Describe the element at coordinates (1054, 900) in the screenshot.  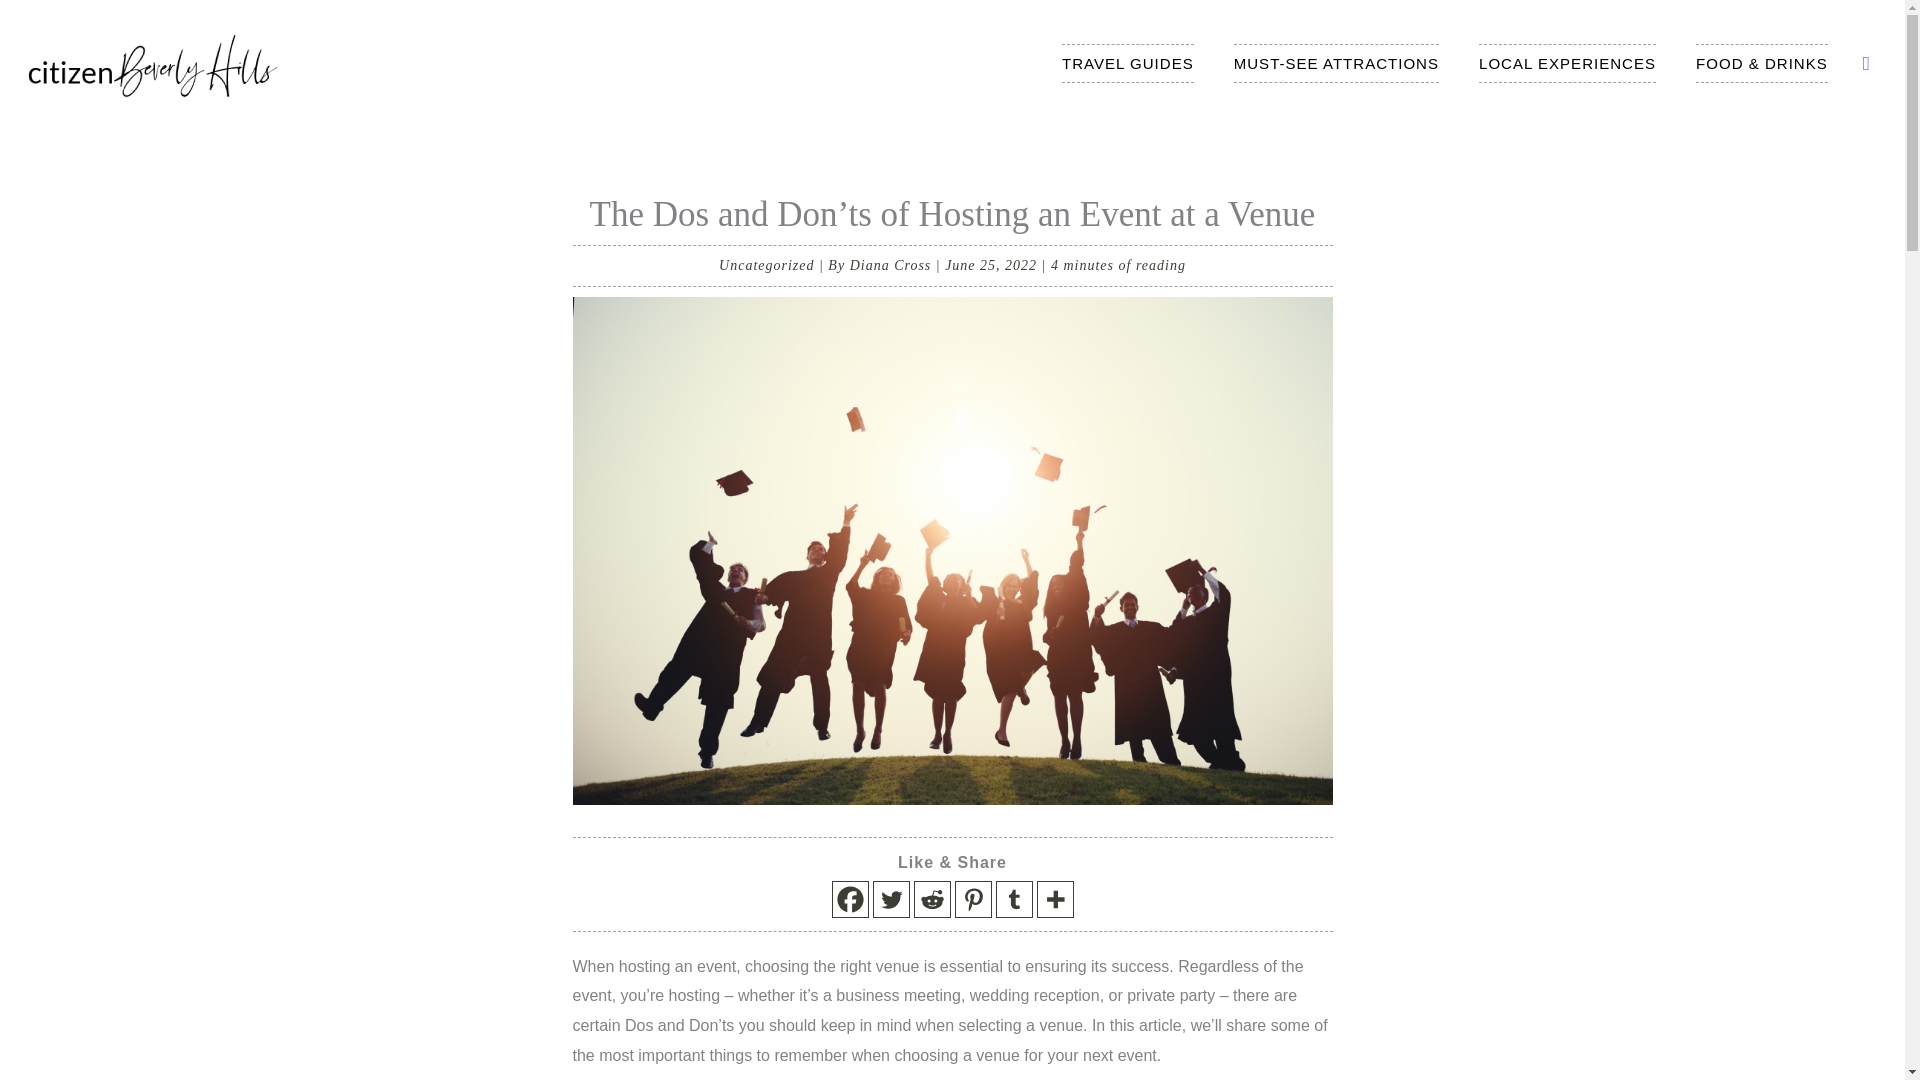
I see `More` at that location.